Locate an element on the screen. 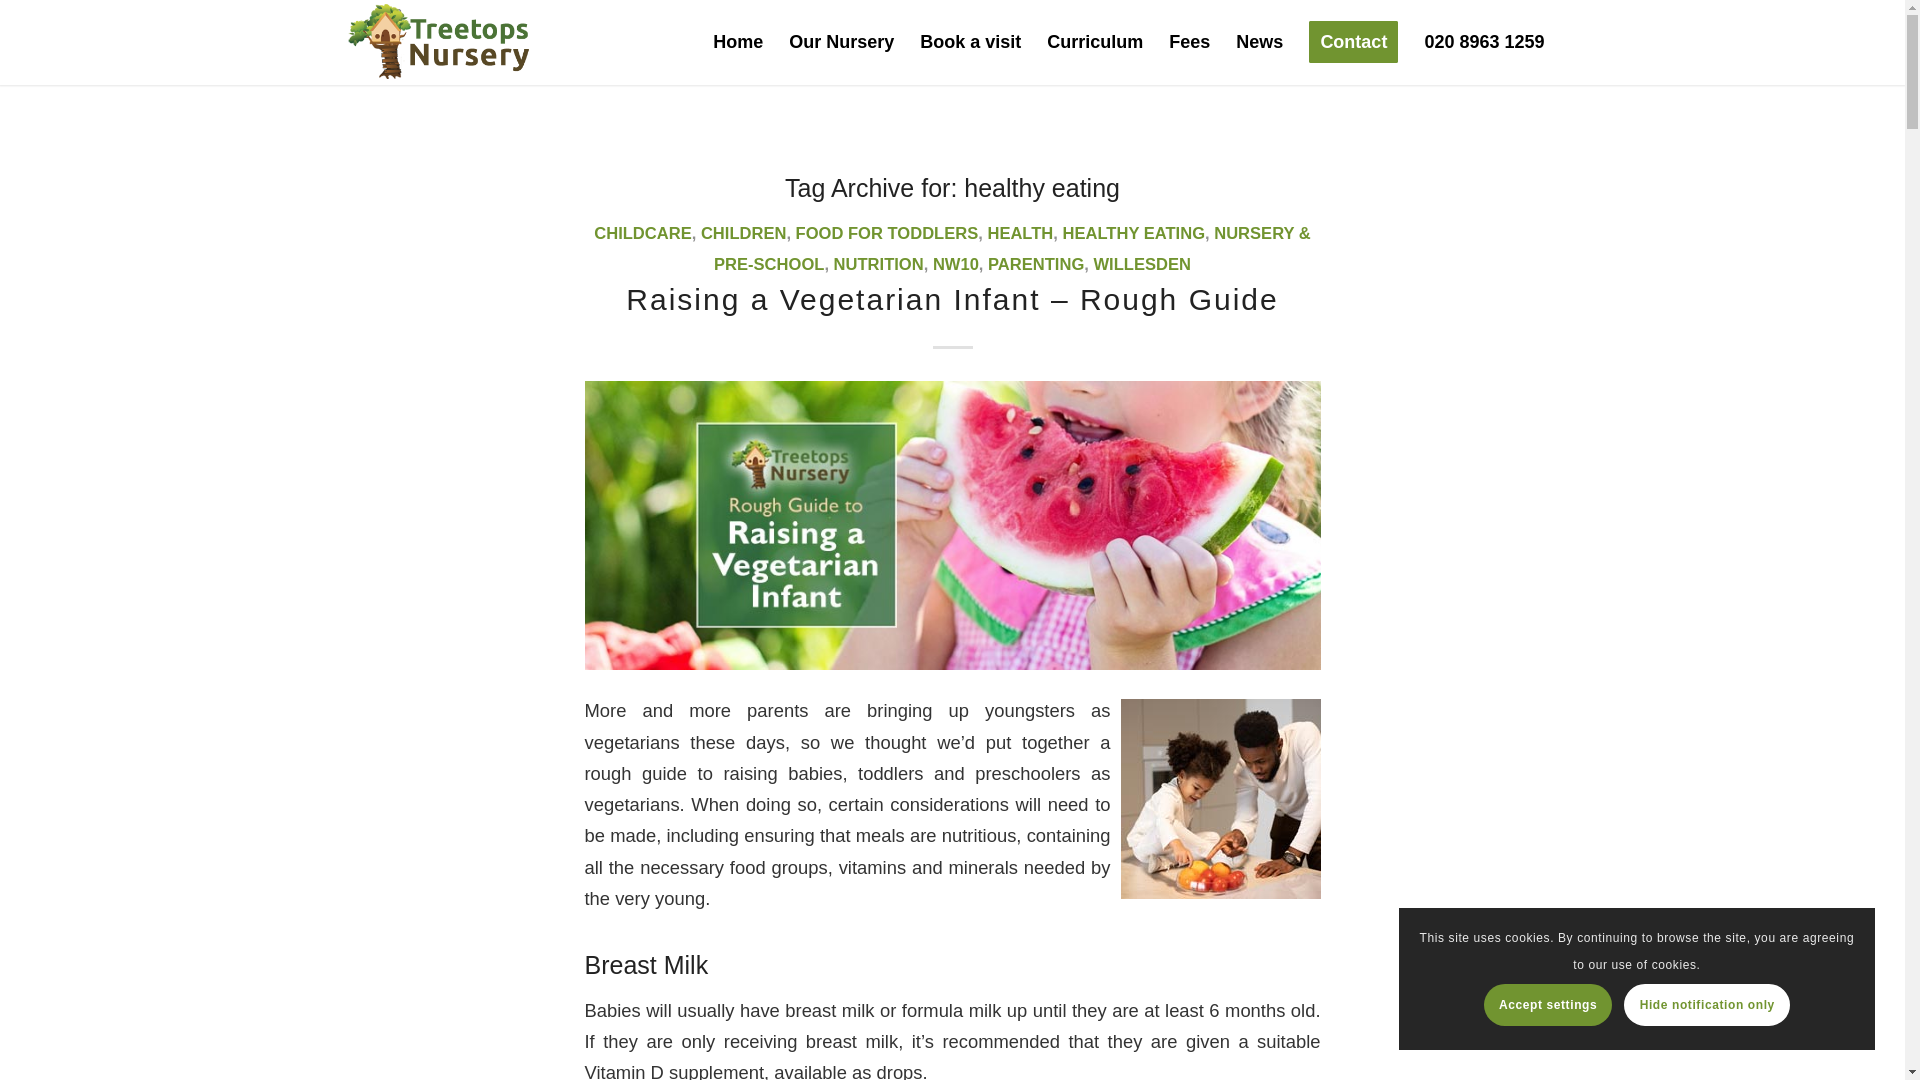 The height and width of the screenshot is (1080, 1920). CHILDCARE is located at coordinates (642, 233).